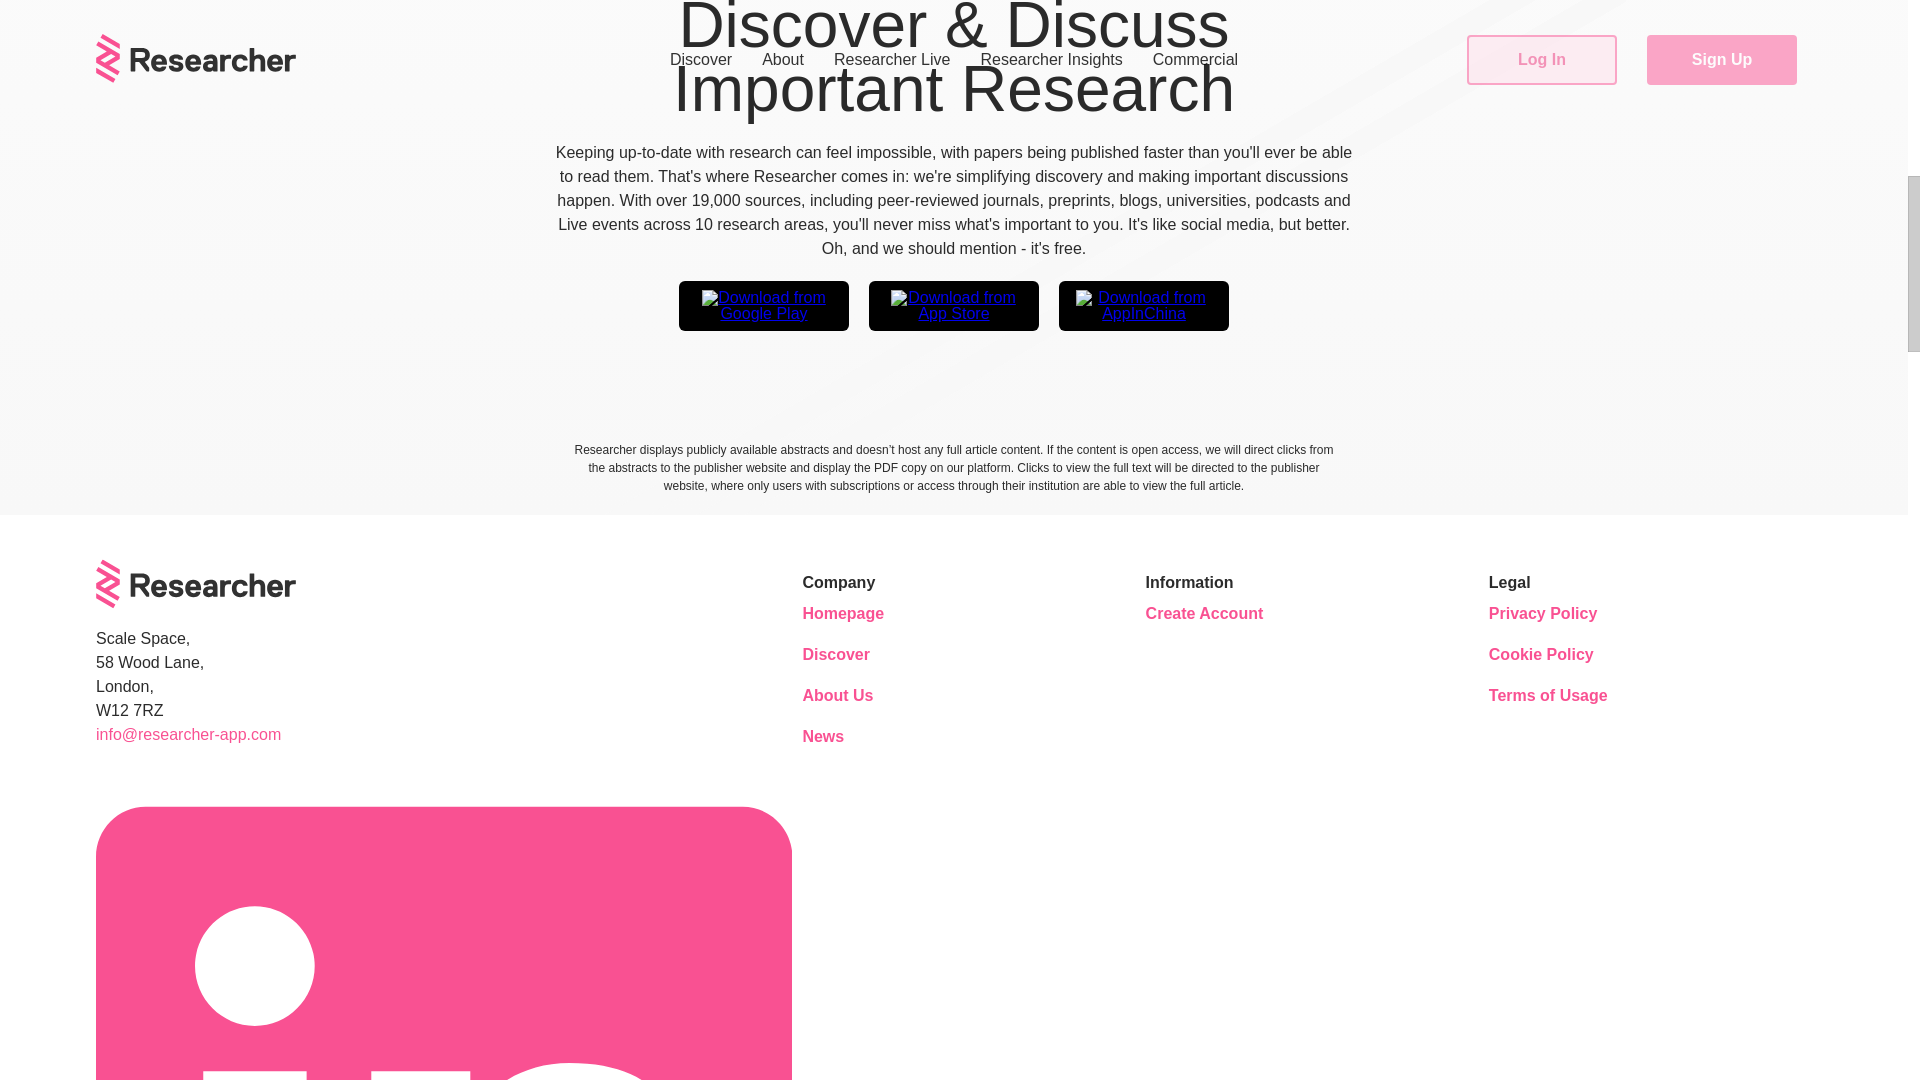  What do you see at coordinates (1548, 696) in the screenshot?
I see `Terms of Usage` at bounding box center [1548, 696].